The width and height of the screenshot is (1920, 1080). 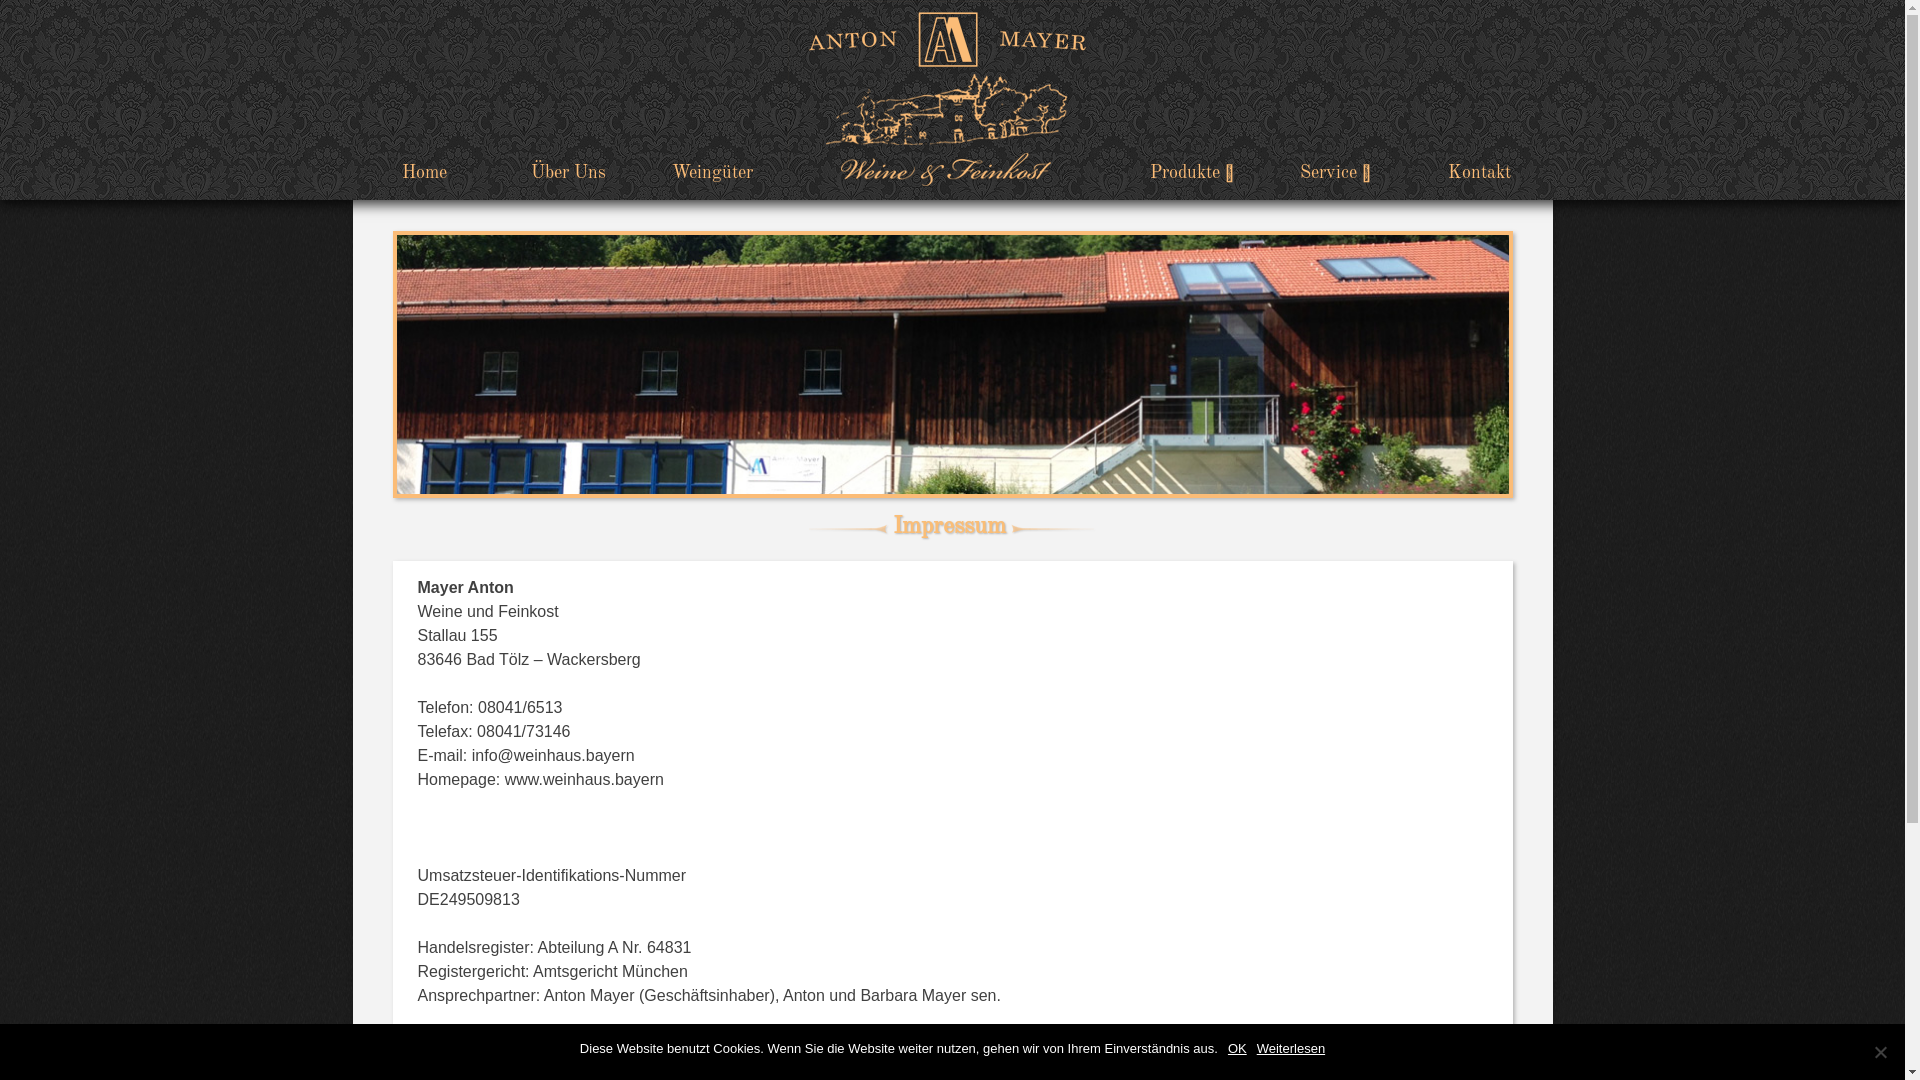 What do you see at coordinates (1192, 173) in the screenshot?
I see `Produkte` at bounding box center [1192, 173].